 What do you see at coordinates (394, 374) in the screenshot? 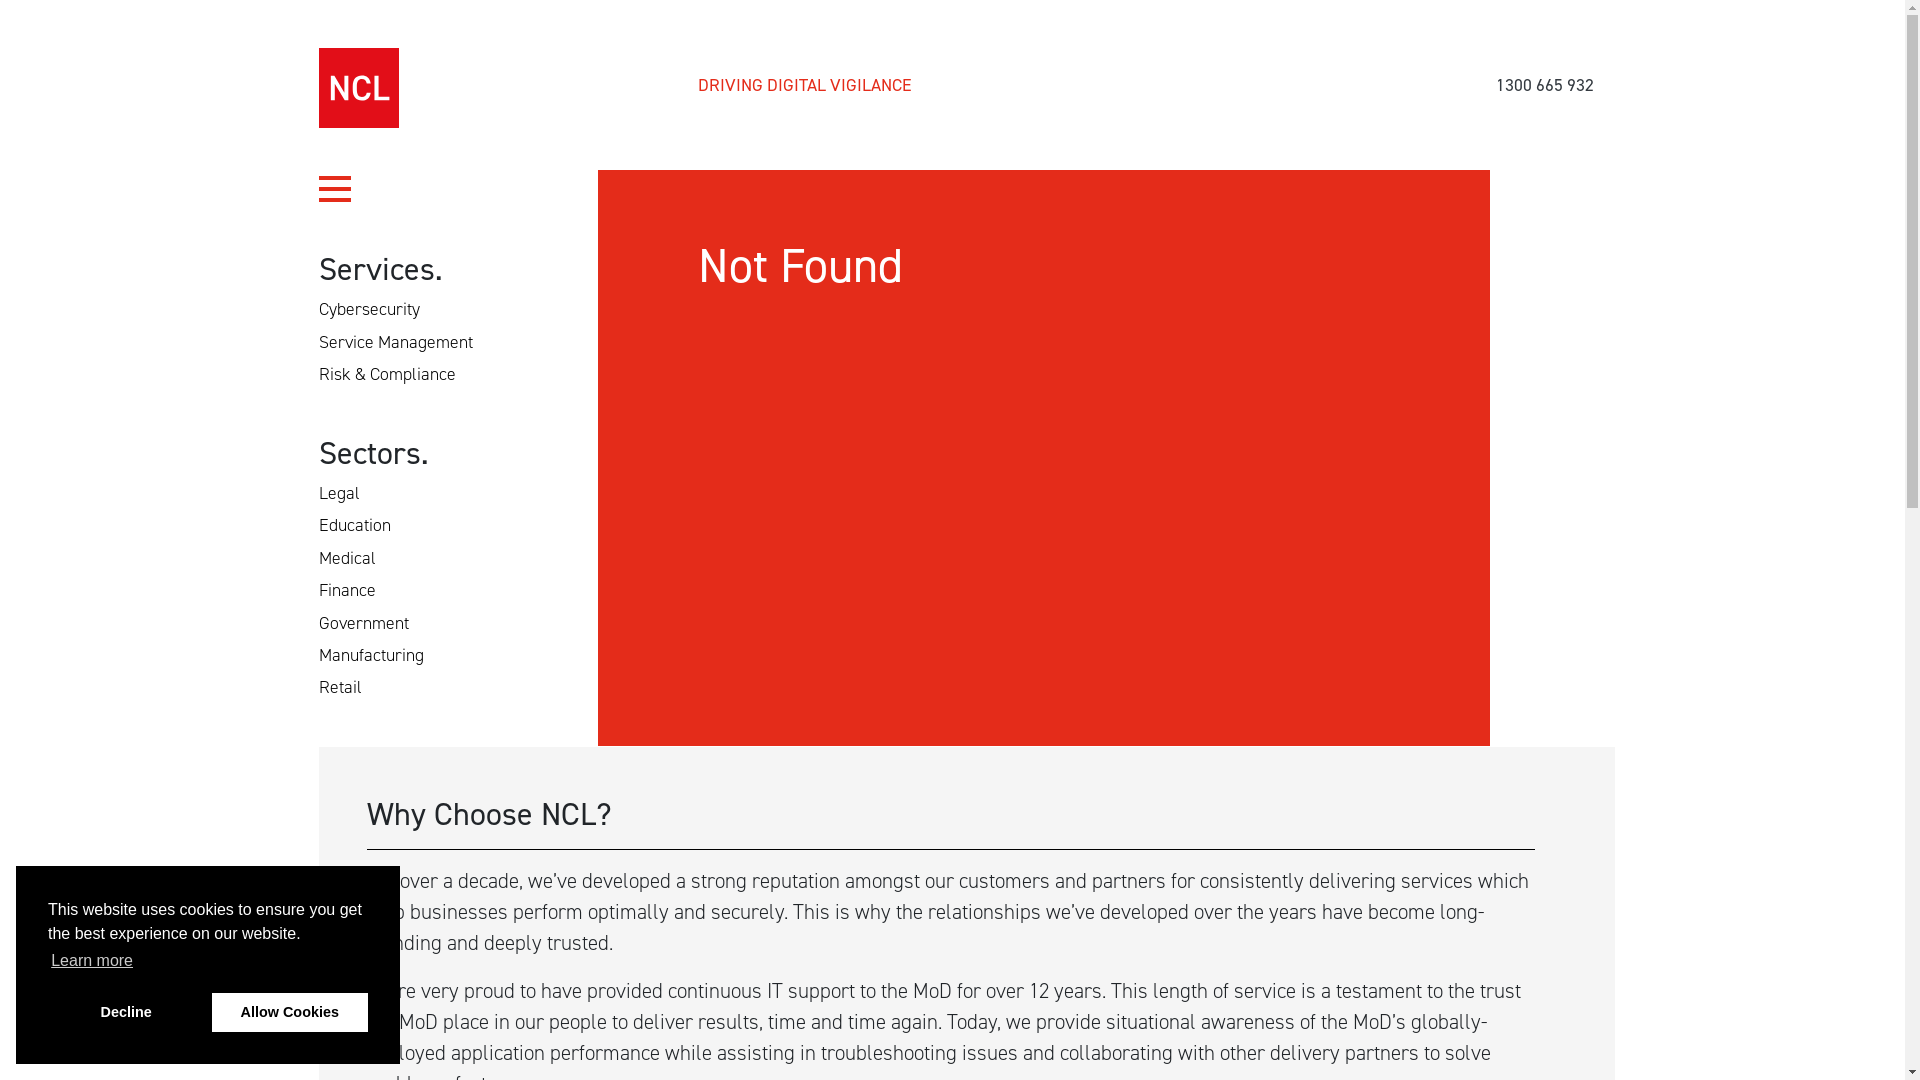
I see `Risk & Compliance` at bounding box center [394, 374].